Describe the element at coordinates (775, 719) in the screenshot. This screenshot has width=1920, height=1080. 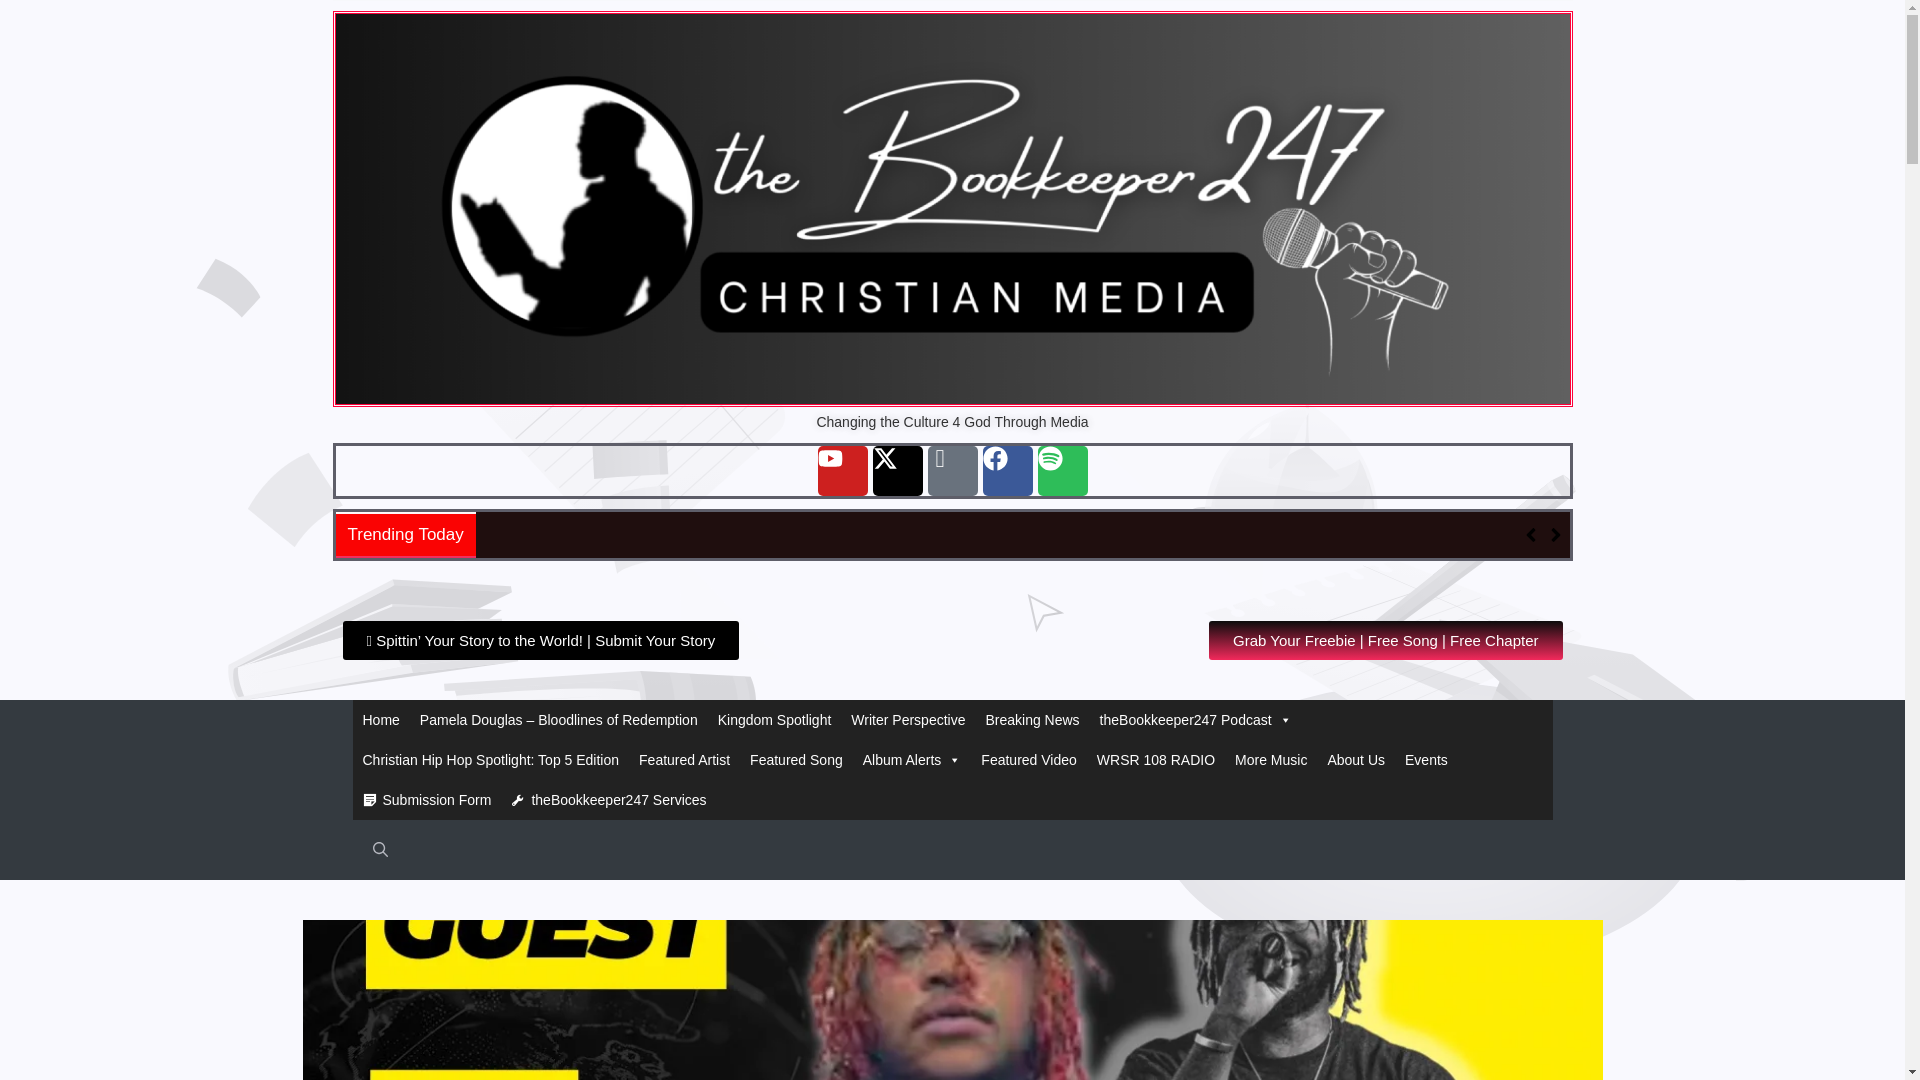
I see `Kingdom Spotlight` at that location.